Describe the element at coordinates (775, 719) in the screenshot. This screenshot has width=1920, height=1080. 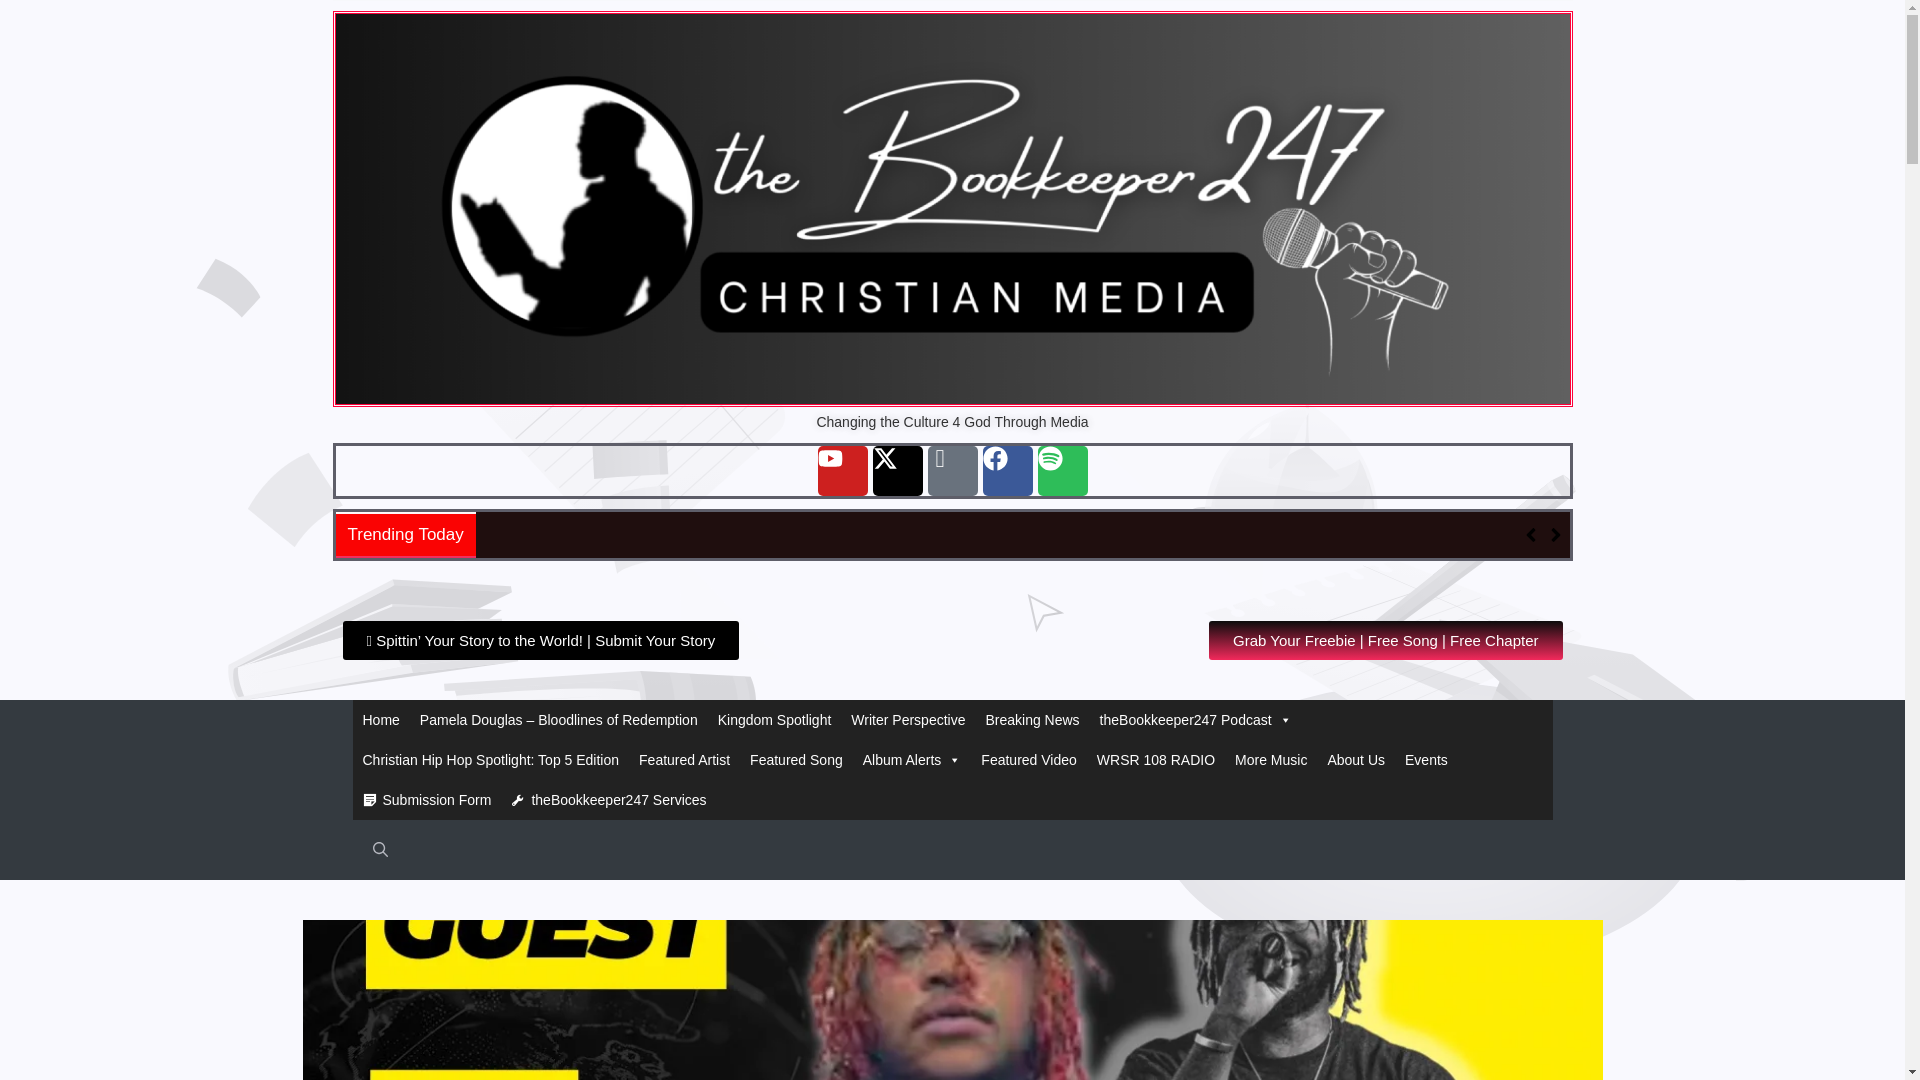
I see `Kingdom Spotlight` at that location.